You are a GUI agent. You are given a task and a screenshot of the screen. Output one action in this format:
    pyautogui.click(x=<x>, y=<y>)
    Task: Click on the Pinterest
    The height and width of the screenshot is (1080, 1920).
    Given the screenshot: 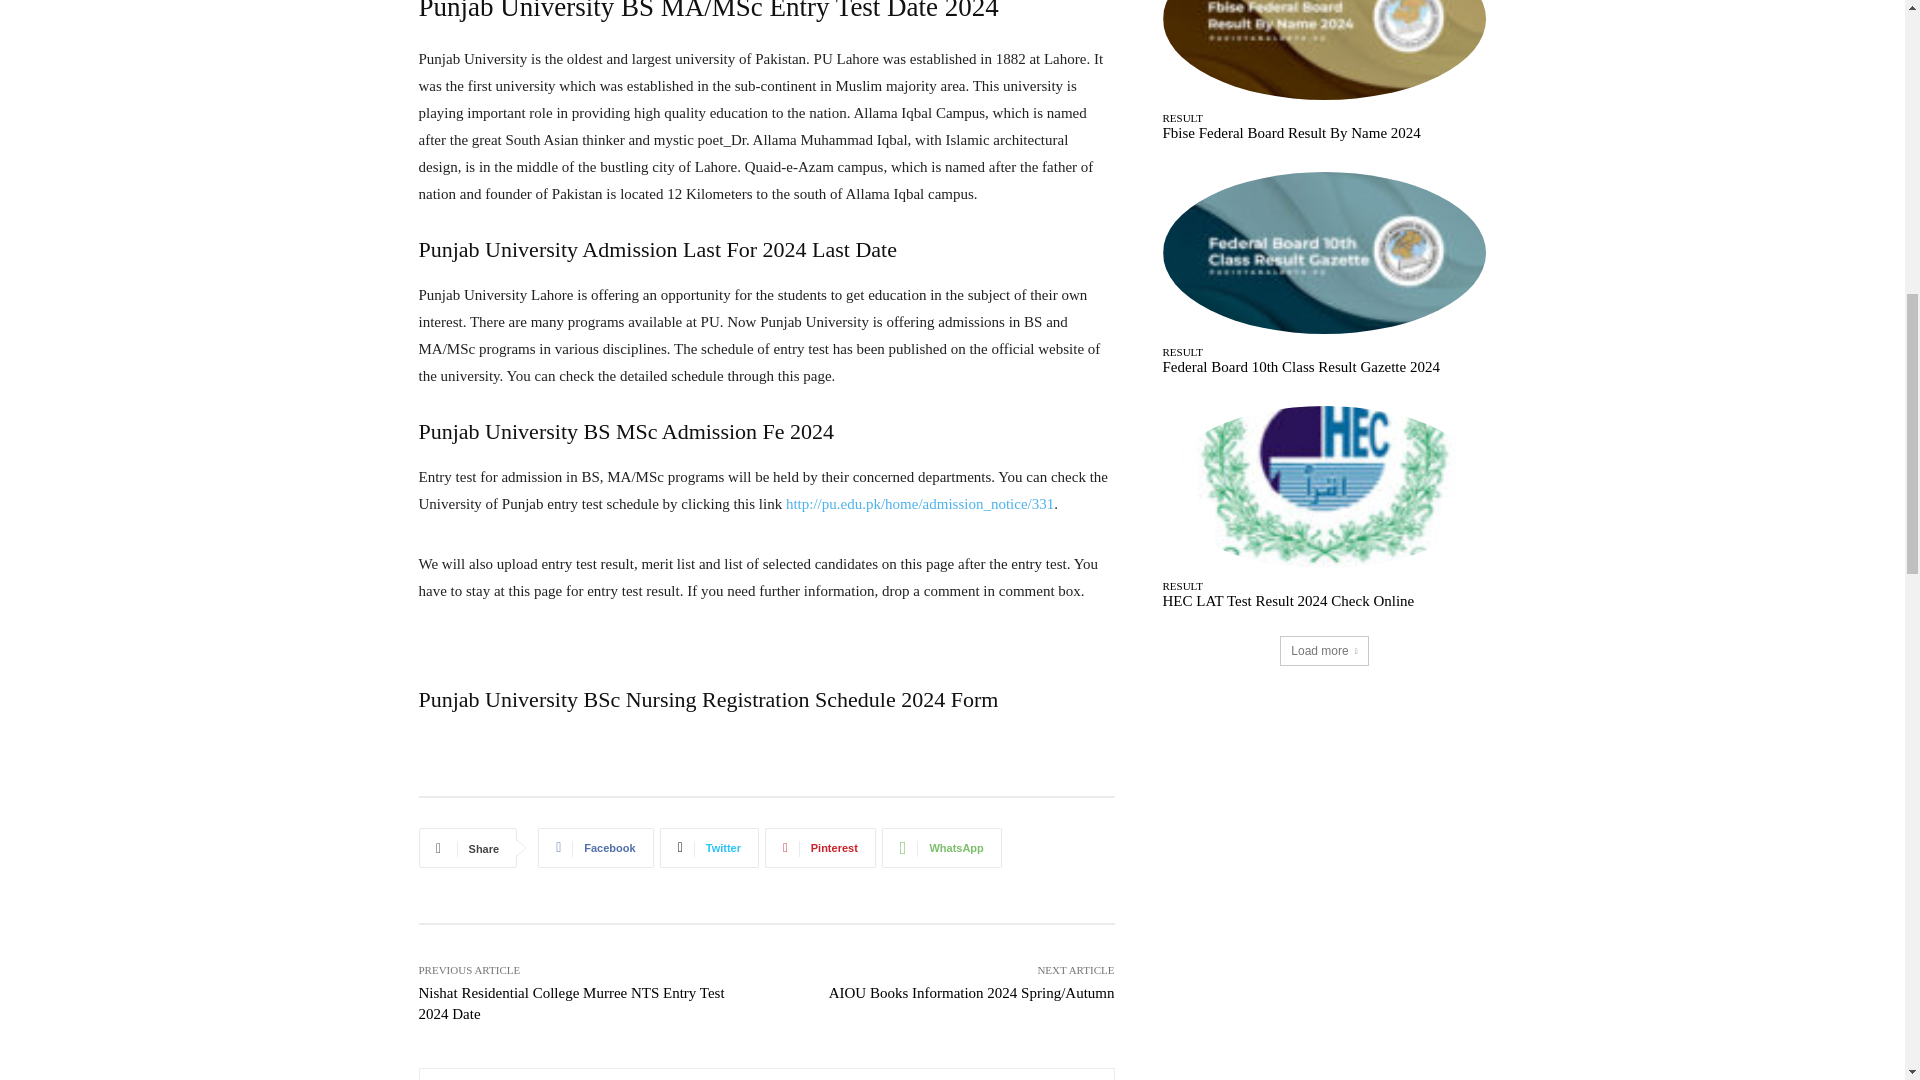 What is the action you would take?
    pyautogui.click(x=820, y=848)
    